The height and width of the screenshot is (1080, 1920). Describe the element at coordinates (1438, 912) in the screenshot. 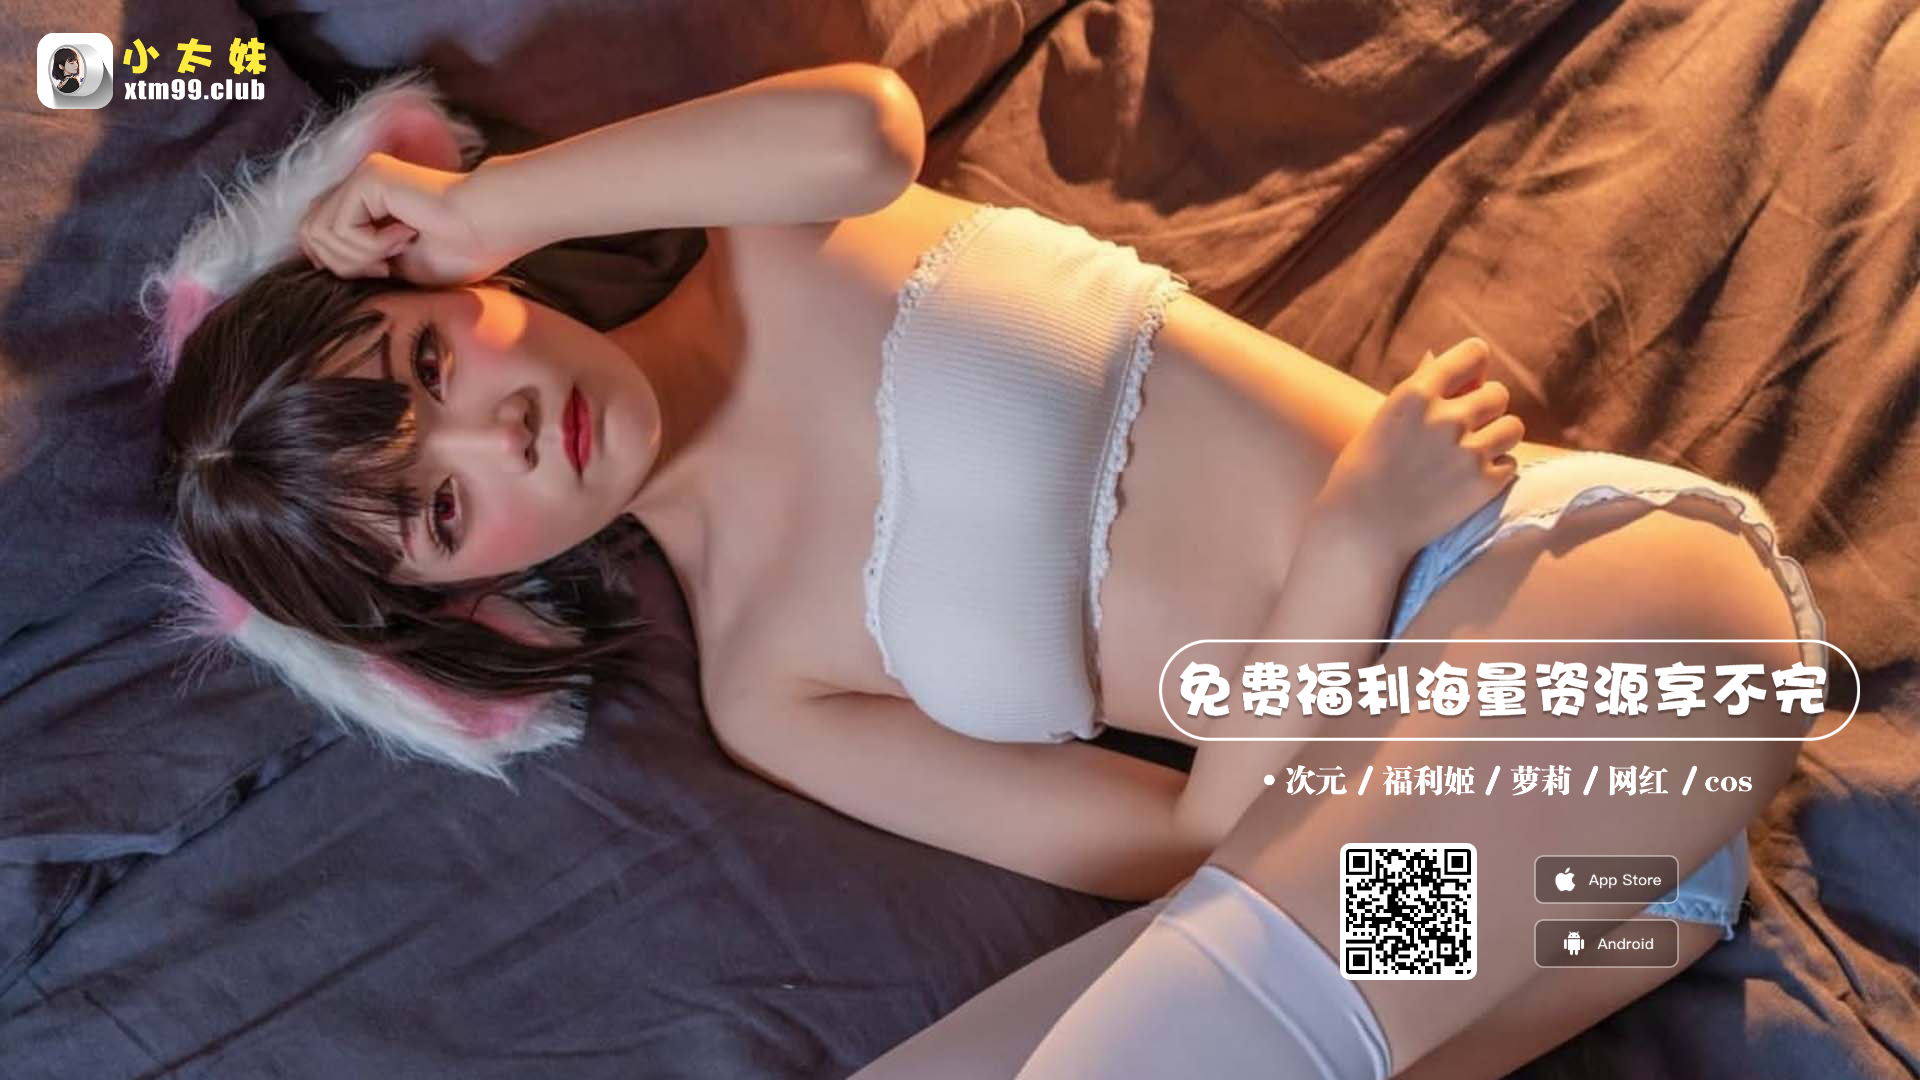

I see `https://ojjo1ndj.top/?channel_code=OSM03S40` at that location.